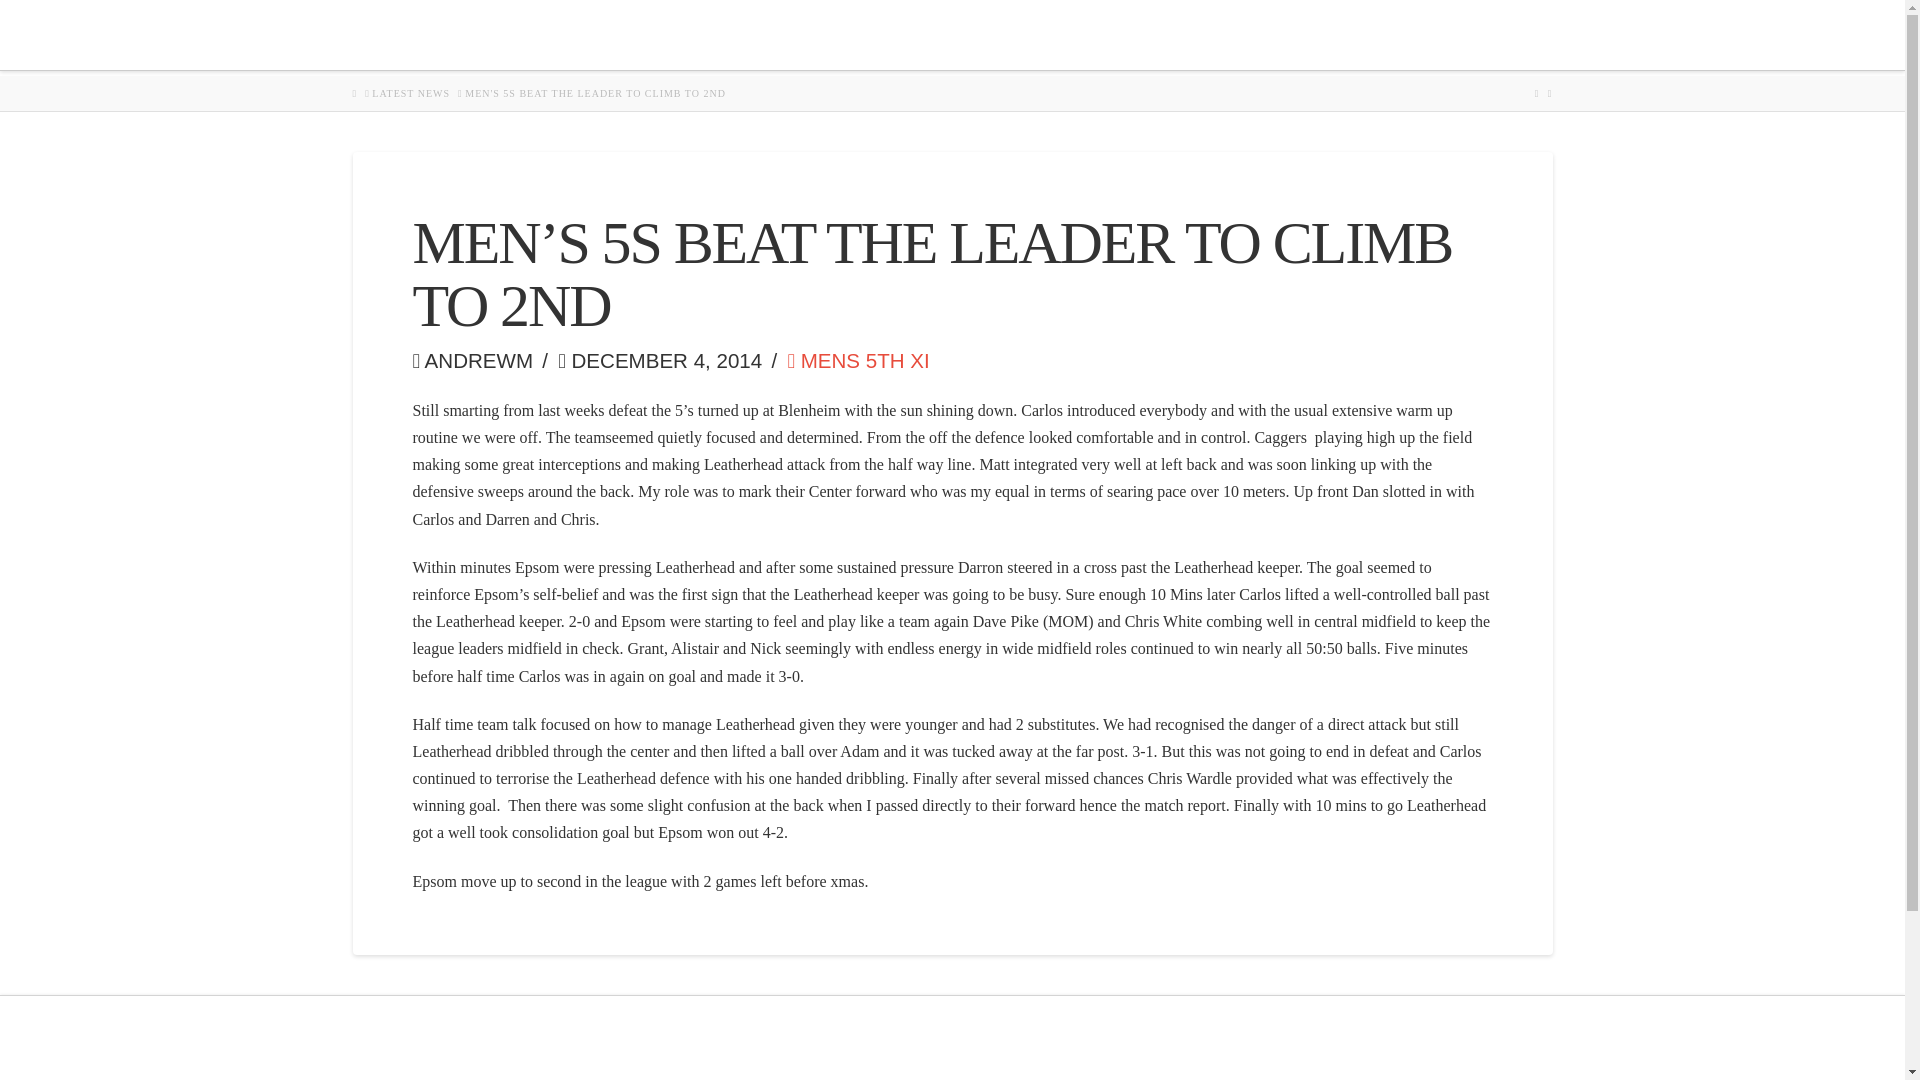 The height and width of the screenshot is (1080, 1920). Describe the element at coordinates (685, 35) in the screenshot. I see `OUR SPONSORS` at that location.